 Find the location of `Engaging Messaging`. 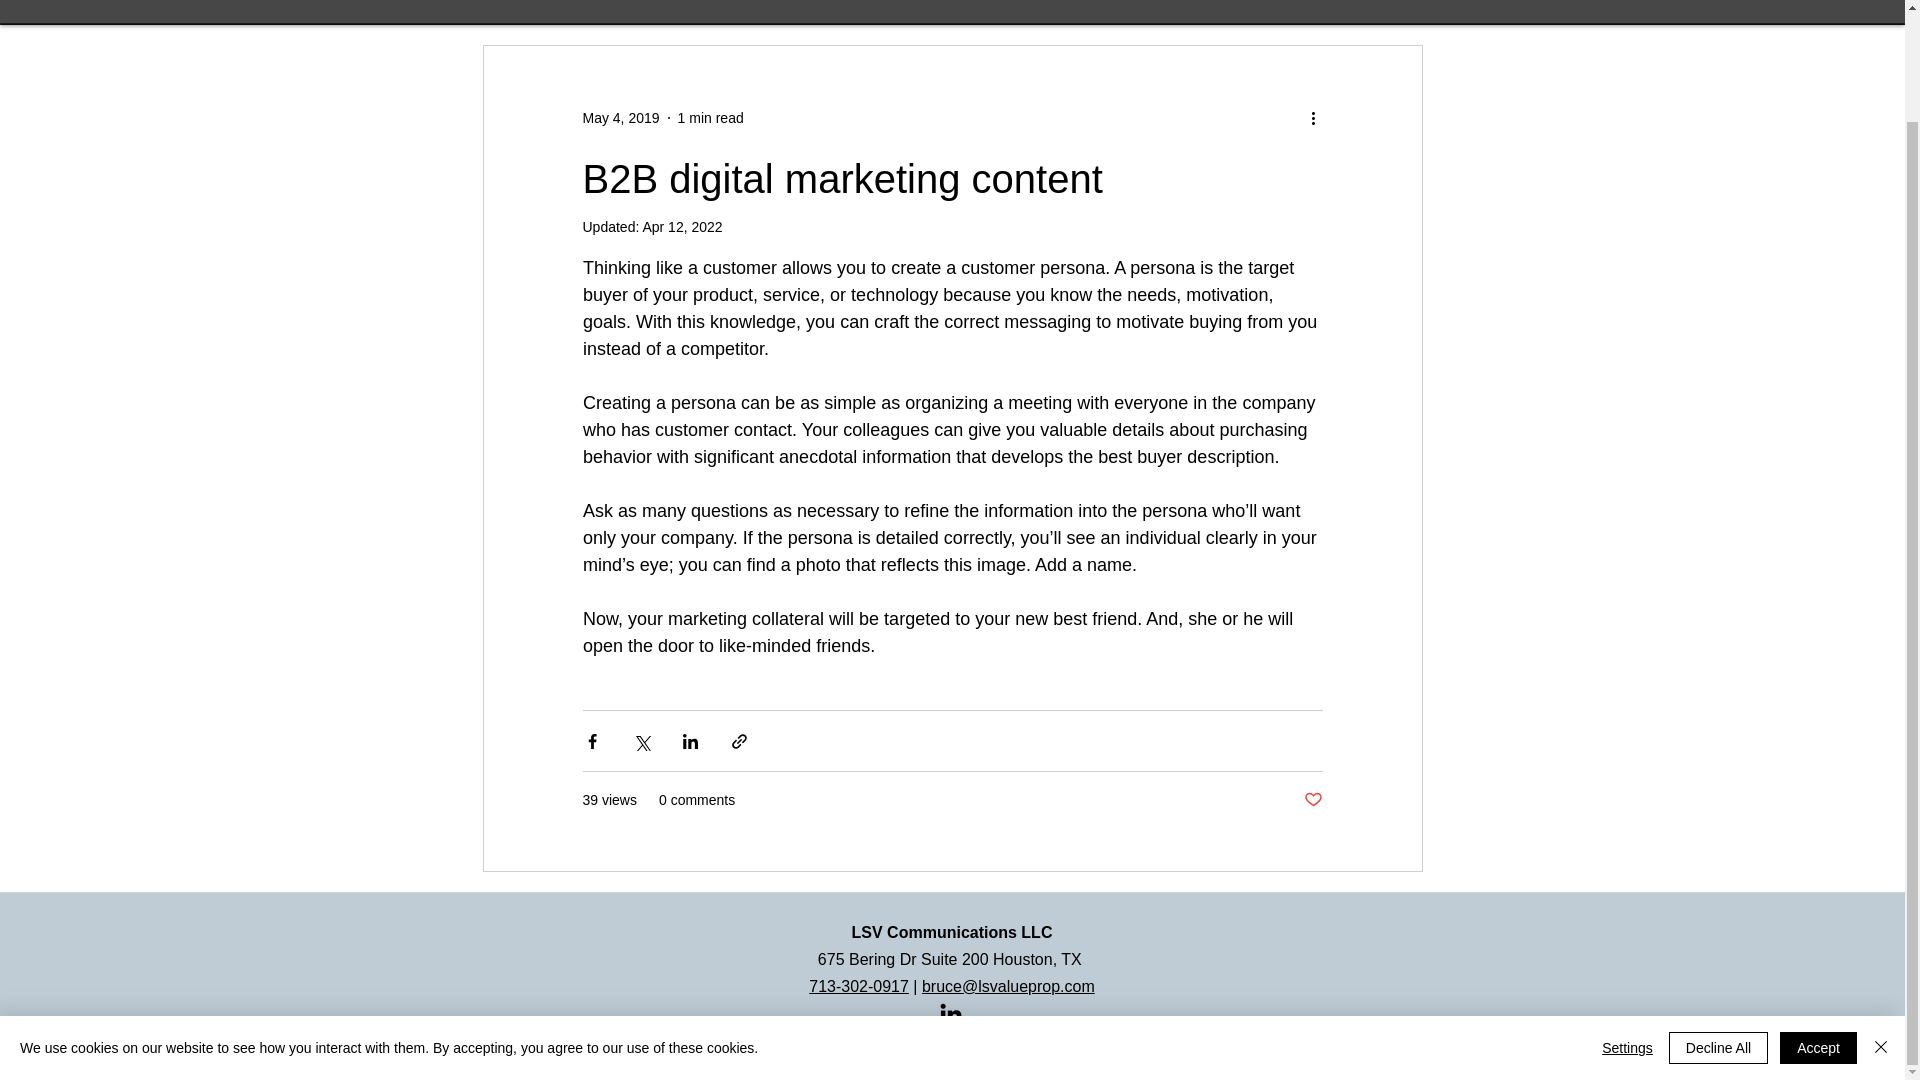

Engaging Messaging is located at coordinates (514, 2).